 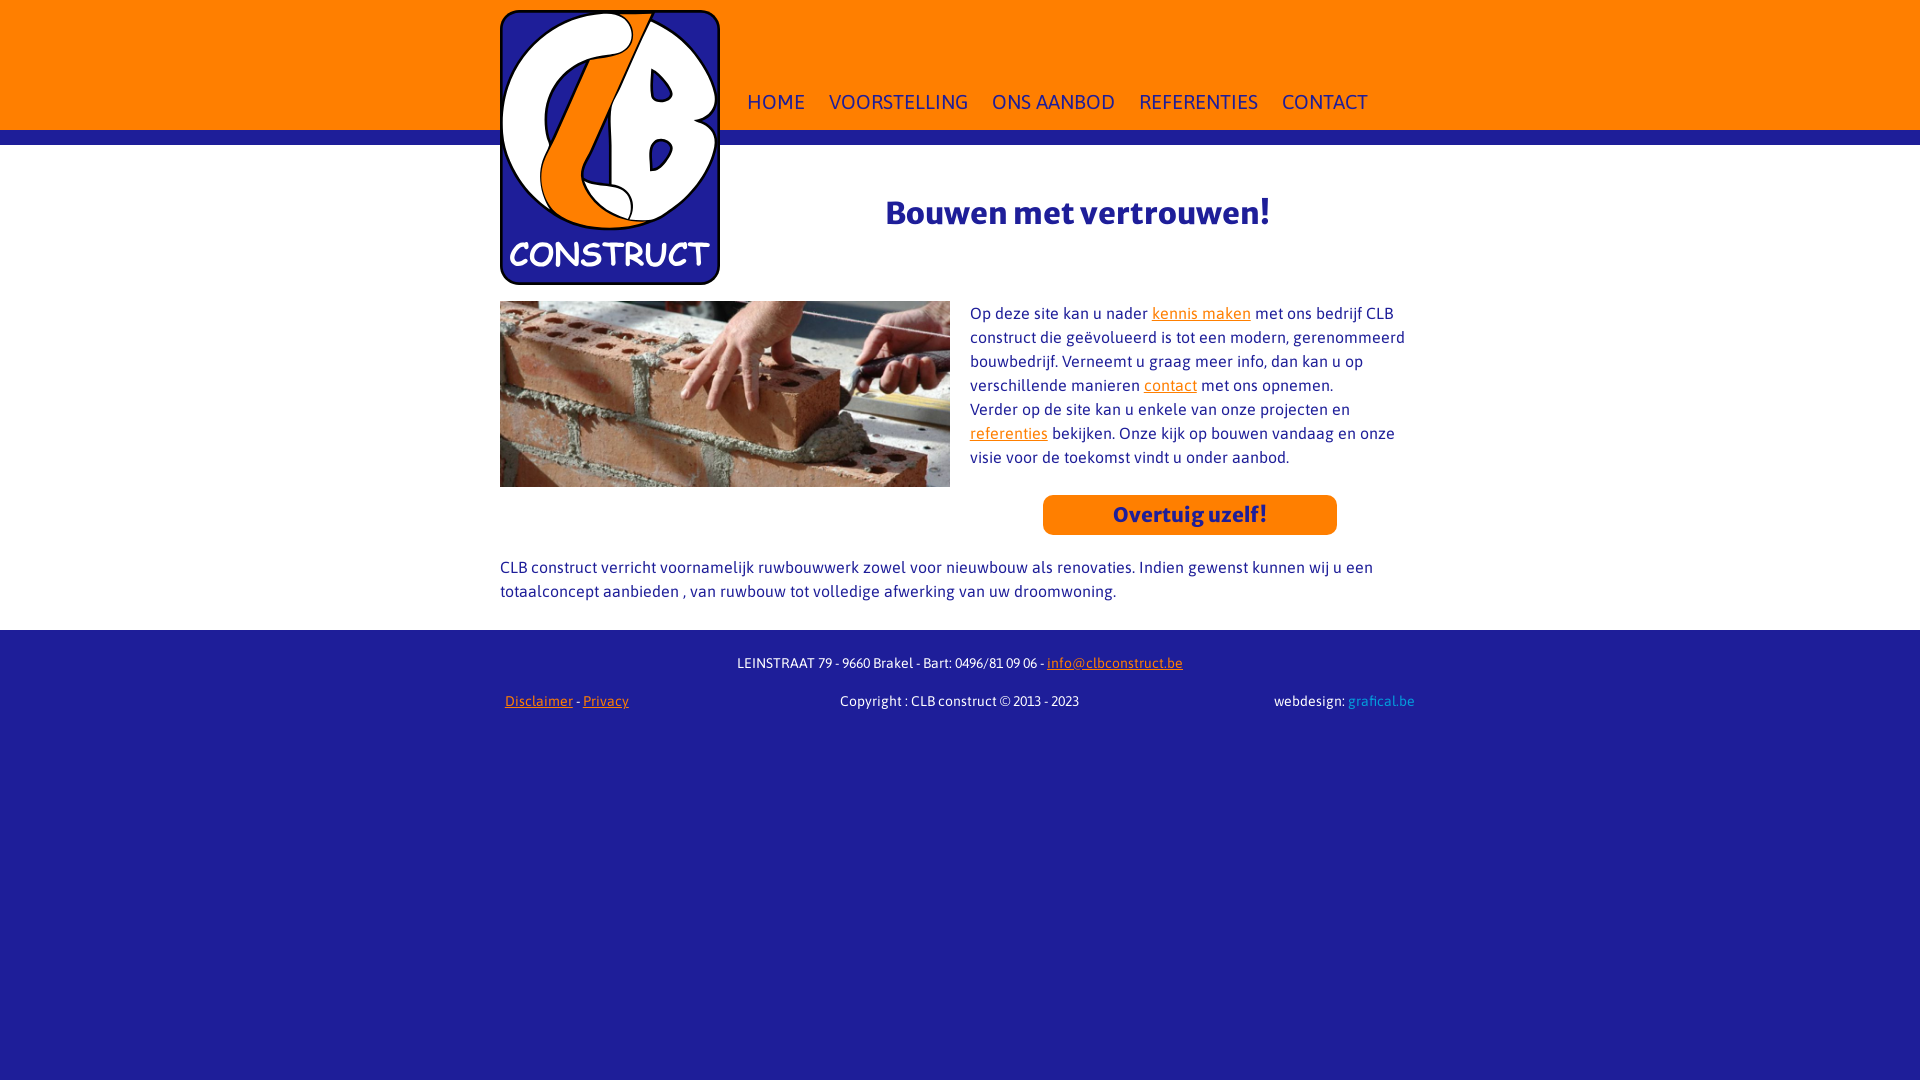 I want to click on info@clbconstruct.be, so click(x=1115, y=663).